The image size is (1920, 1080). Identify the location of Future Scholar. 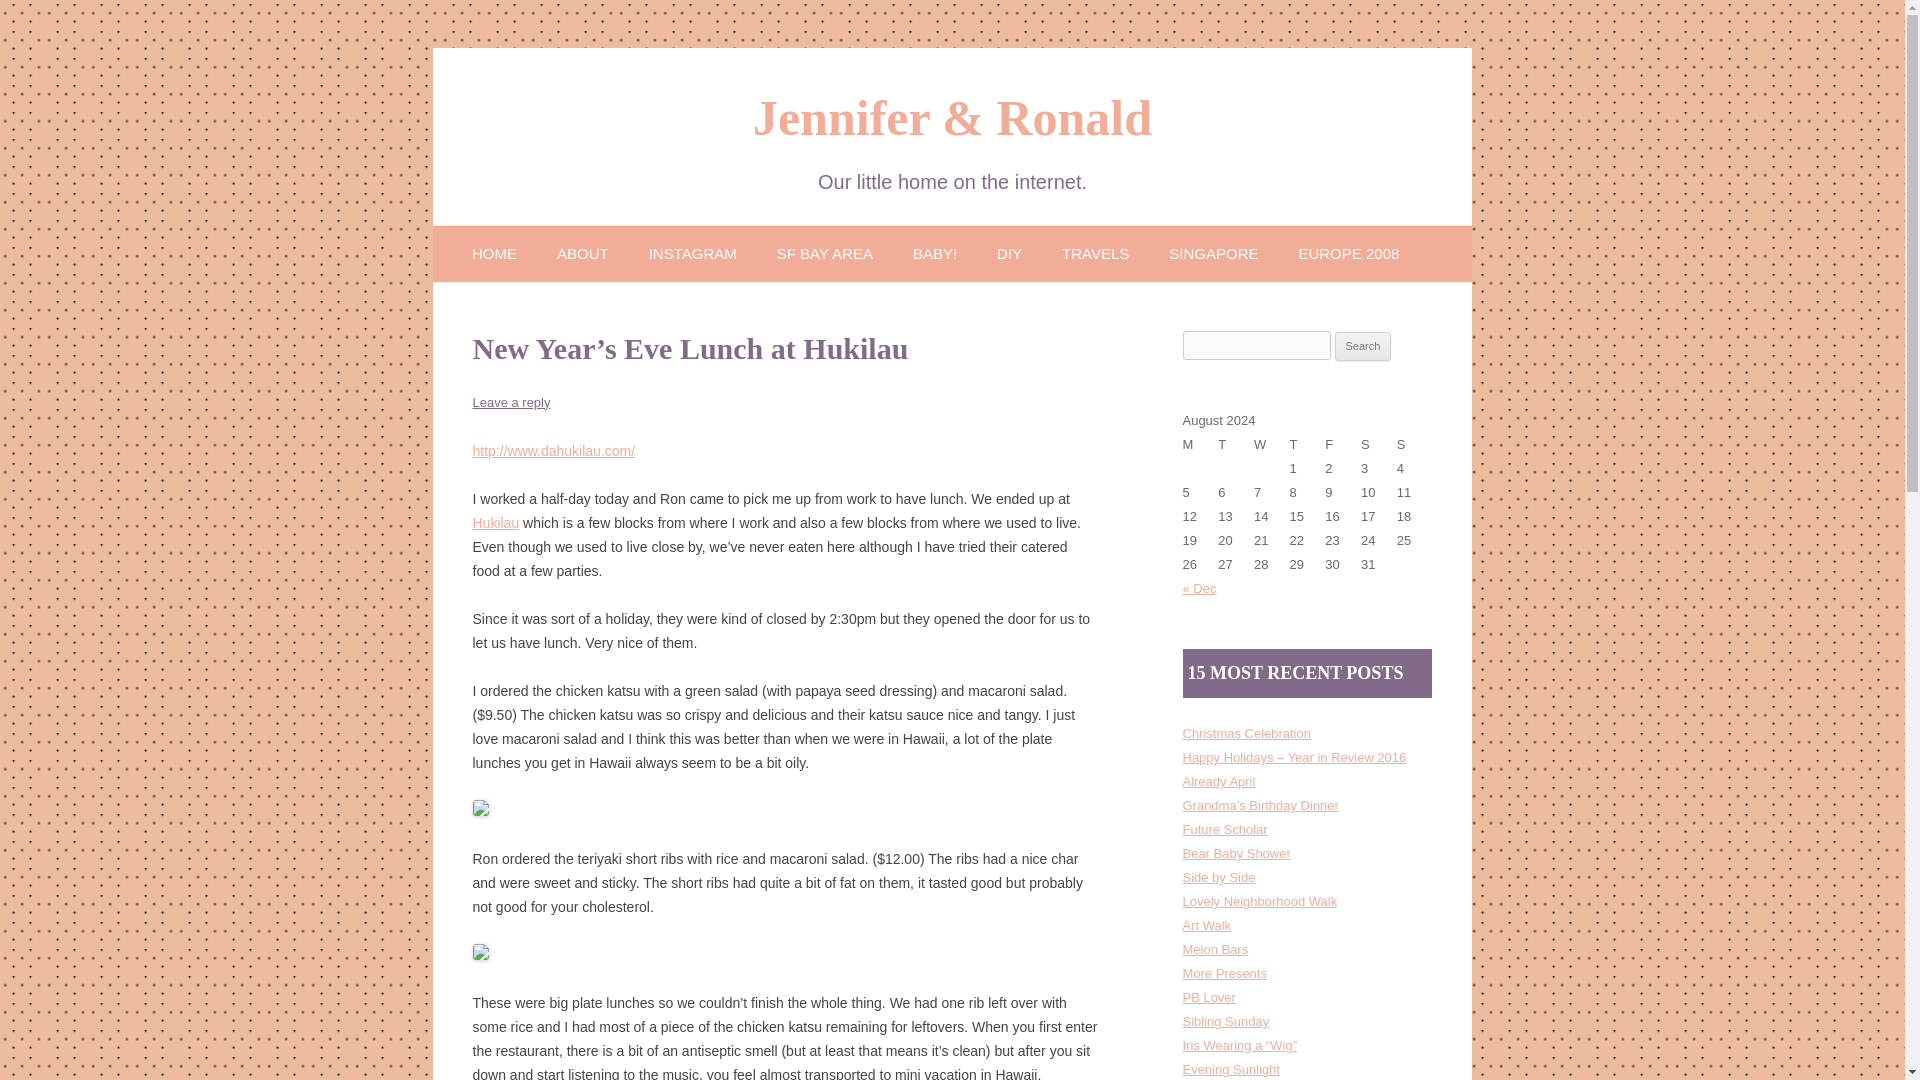
(1224, 829).